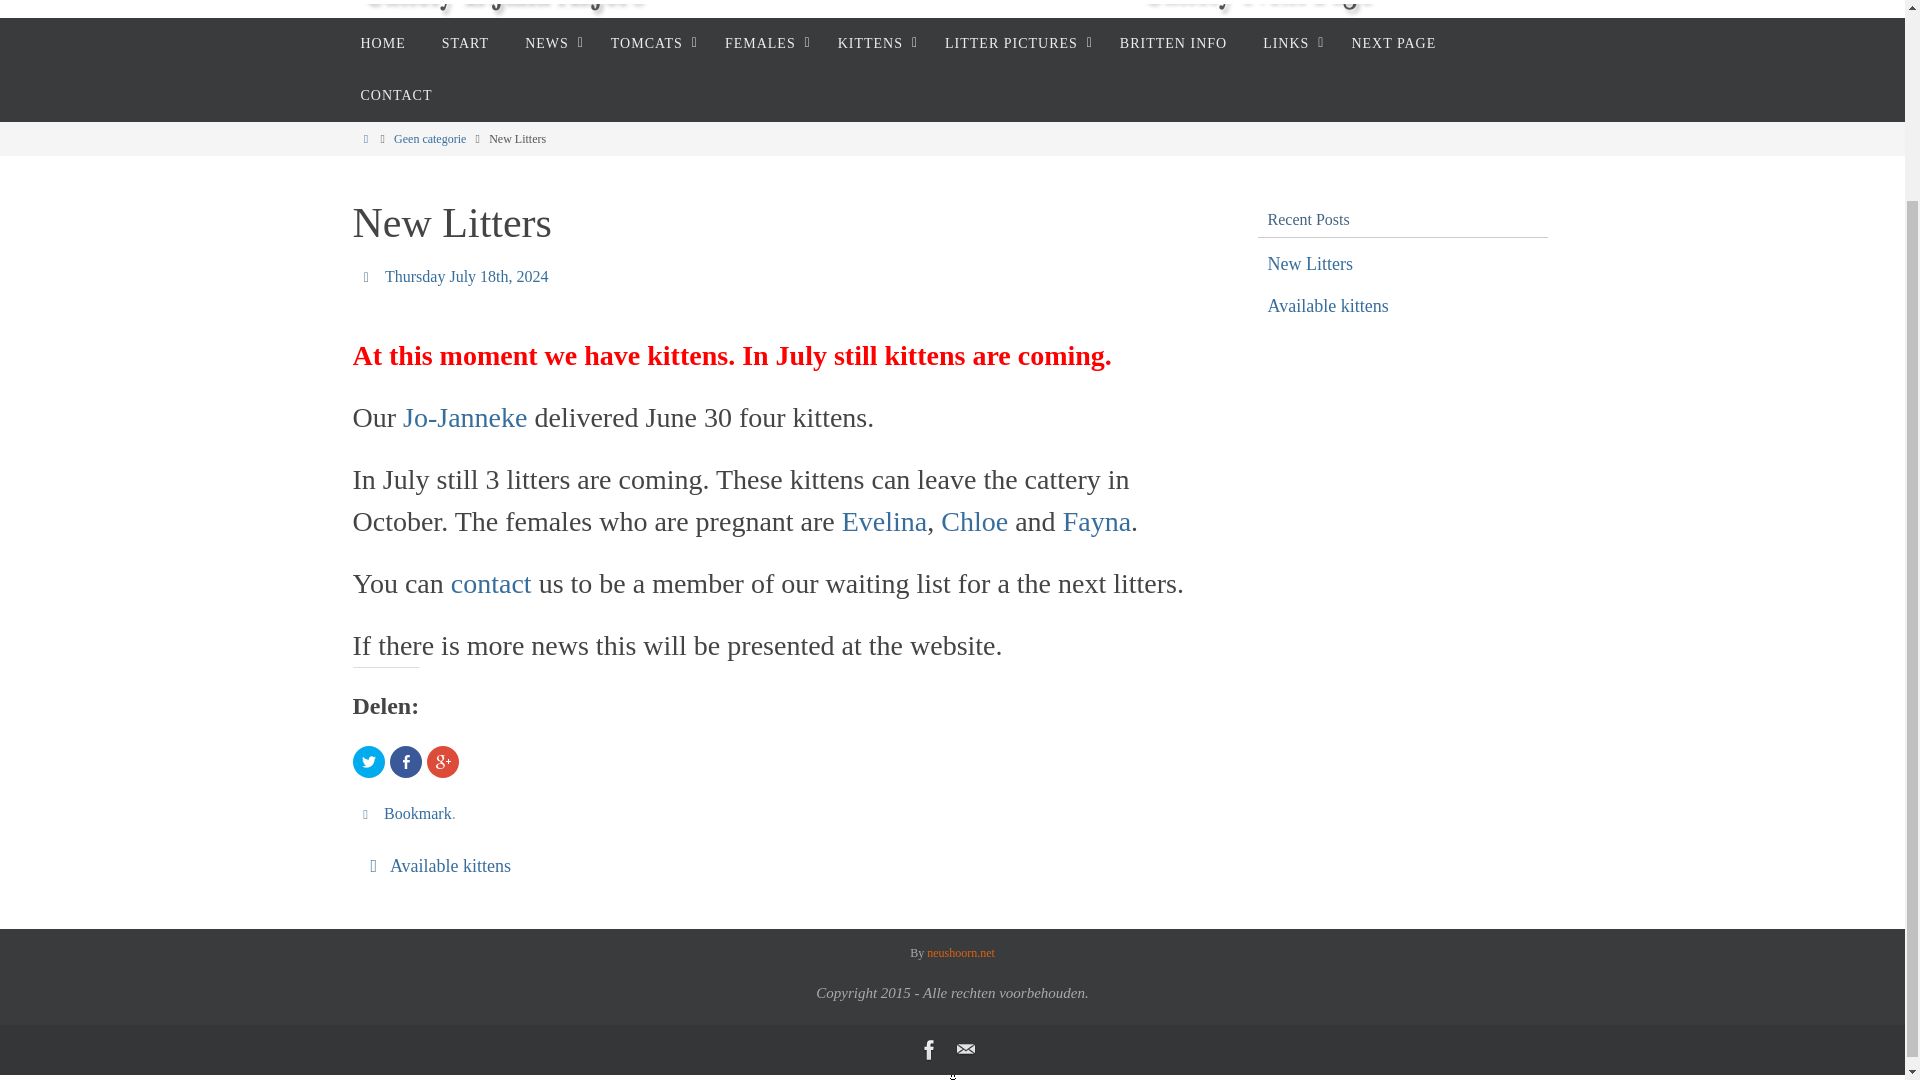  Describe the element at coordinates (964, 1049) in the screenshot. I see `Contact` at that location.